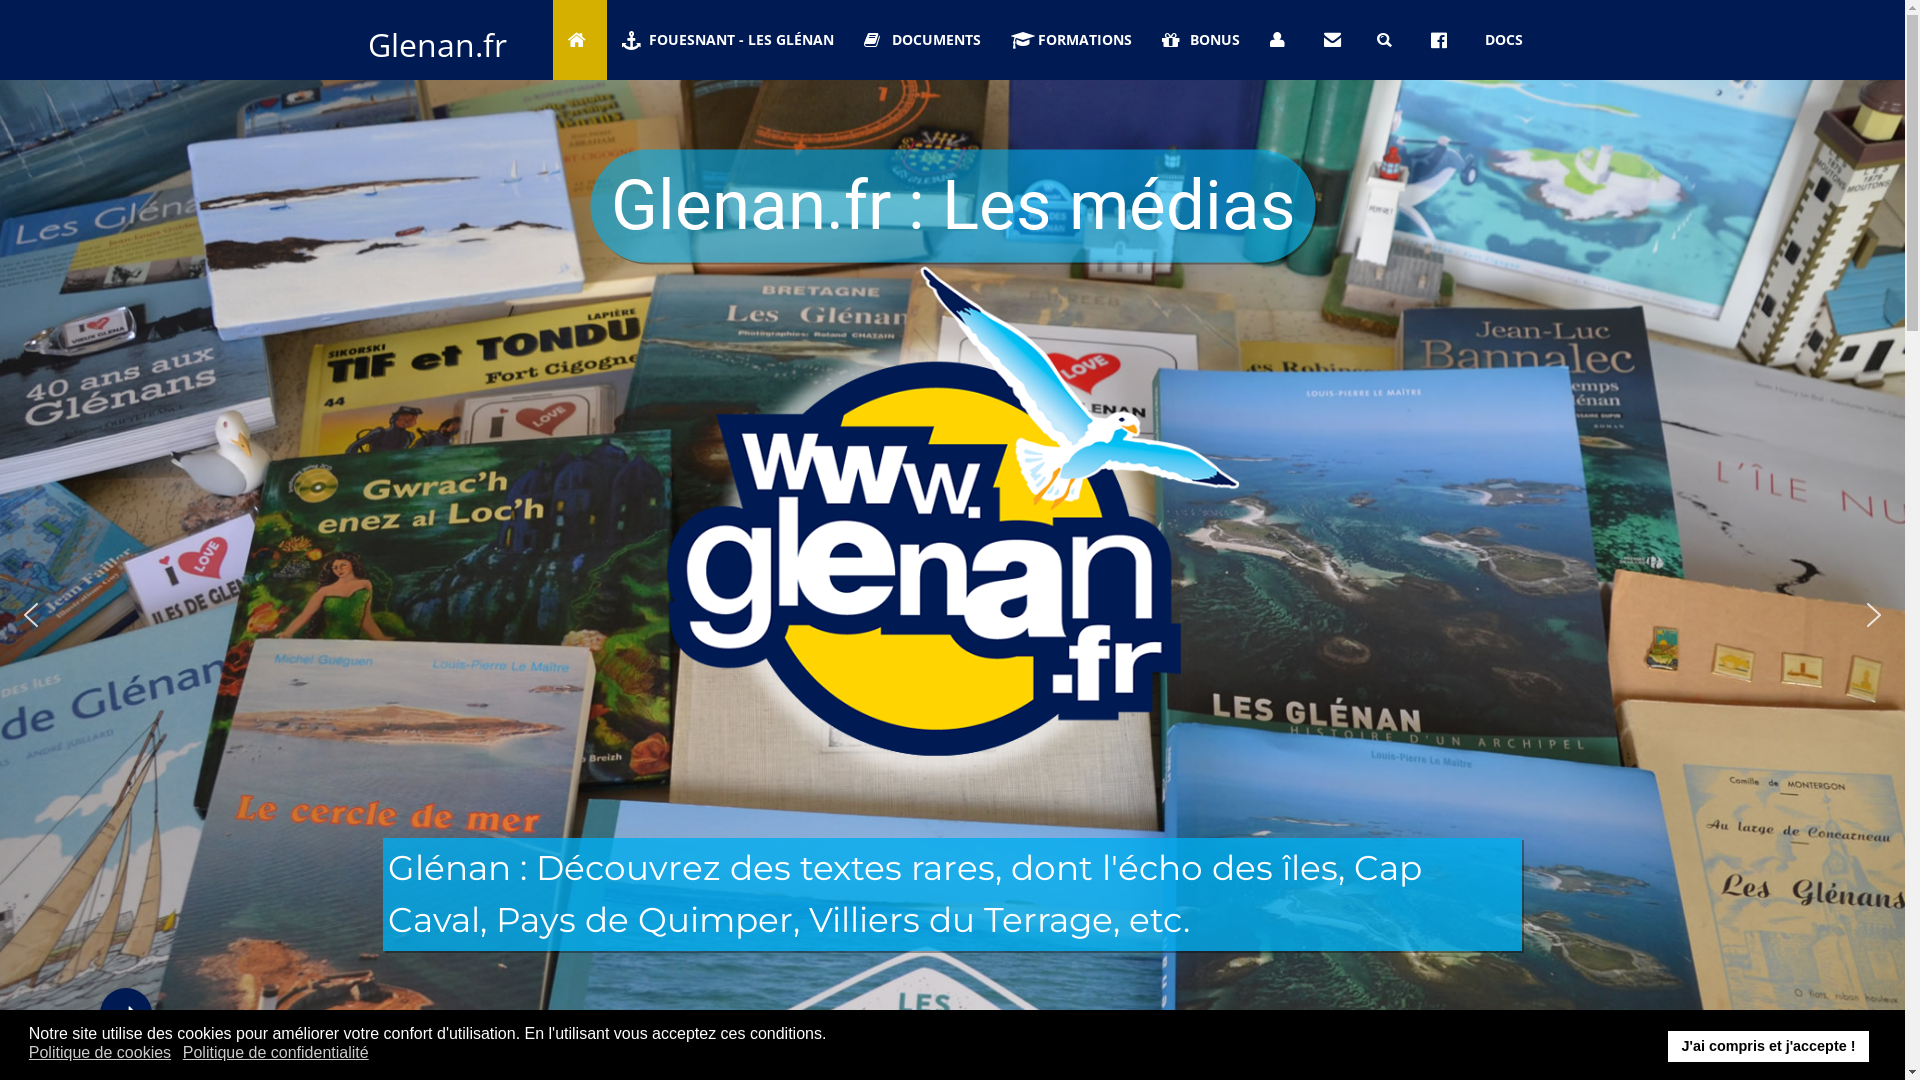  Describe the element at coordinates (1072, 40) in the screenshot. I see `FORMATIONS` at that location.